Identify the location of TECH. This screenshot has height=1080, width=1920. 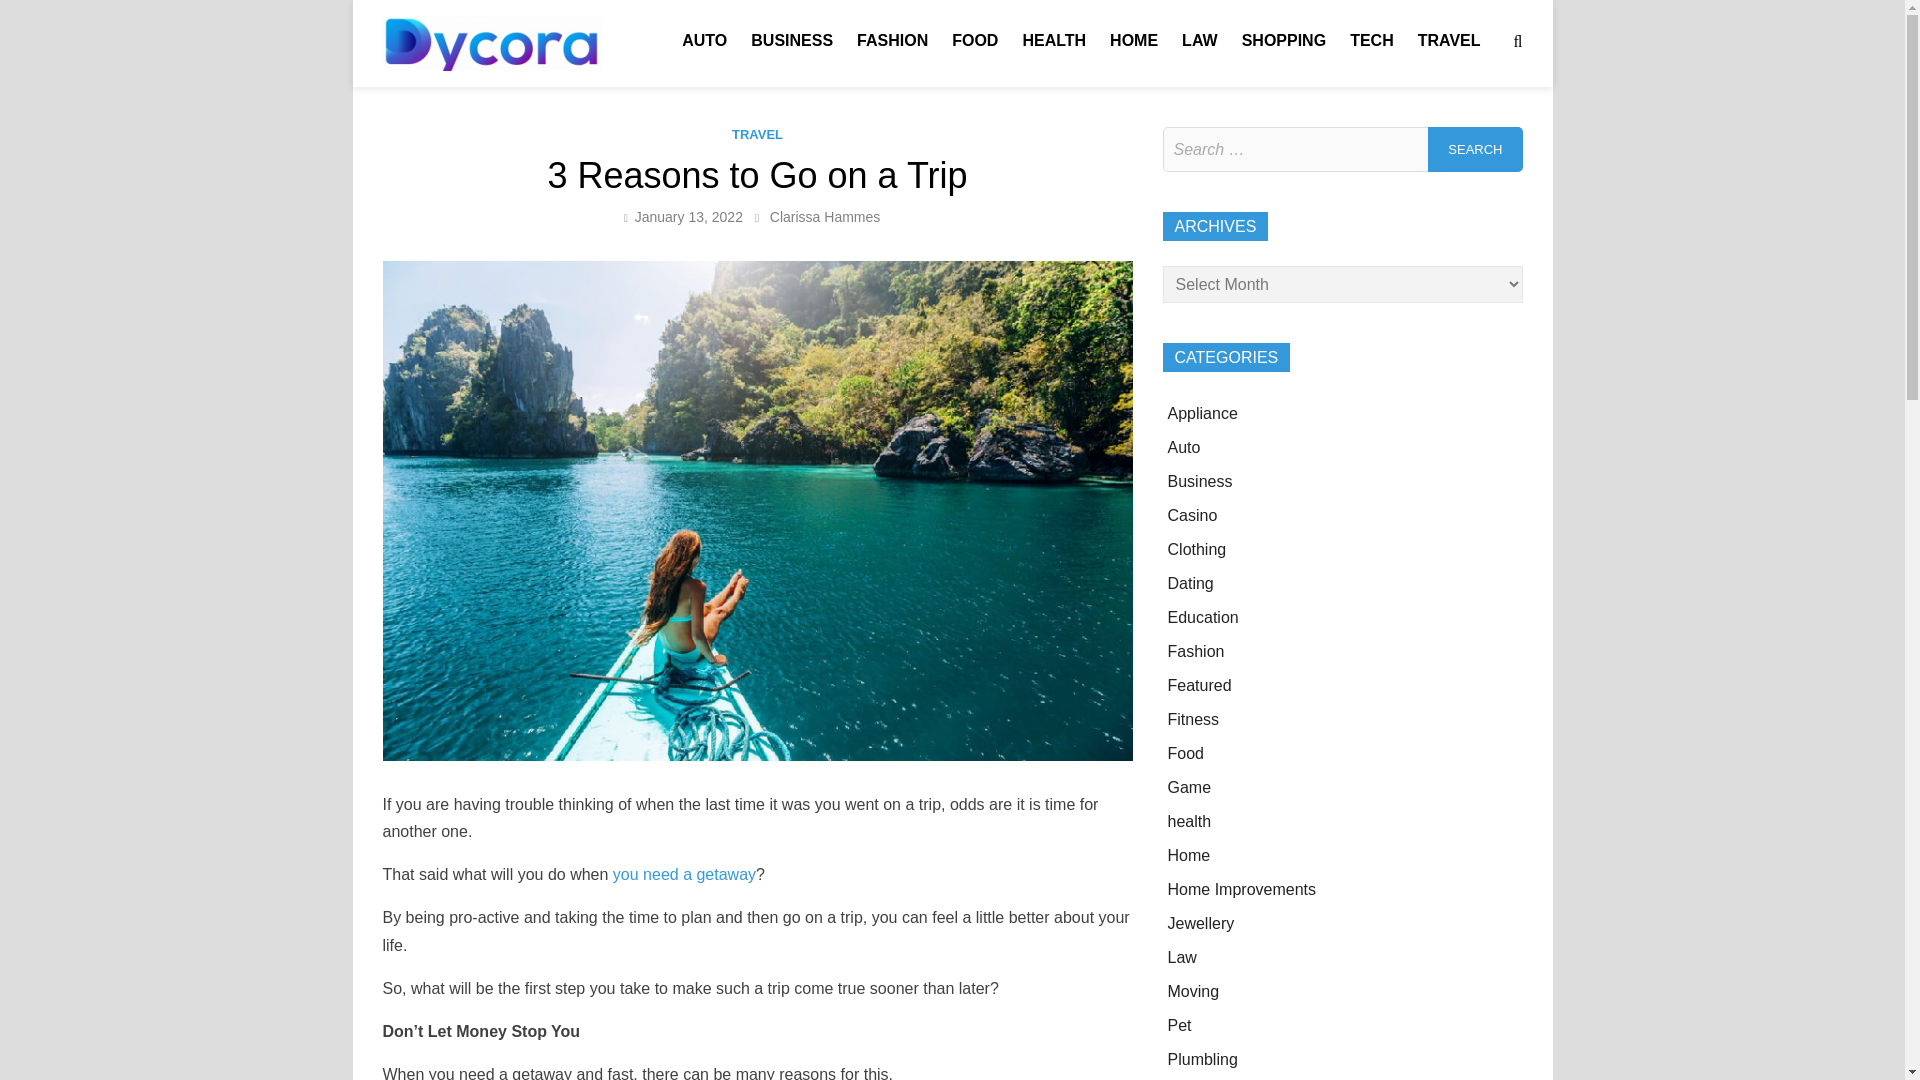
(1372, 40).